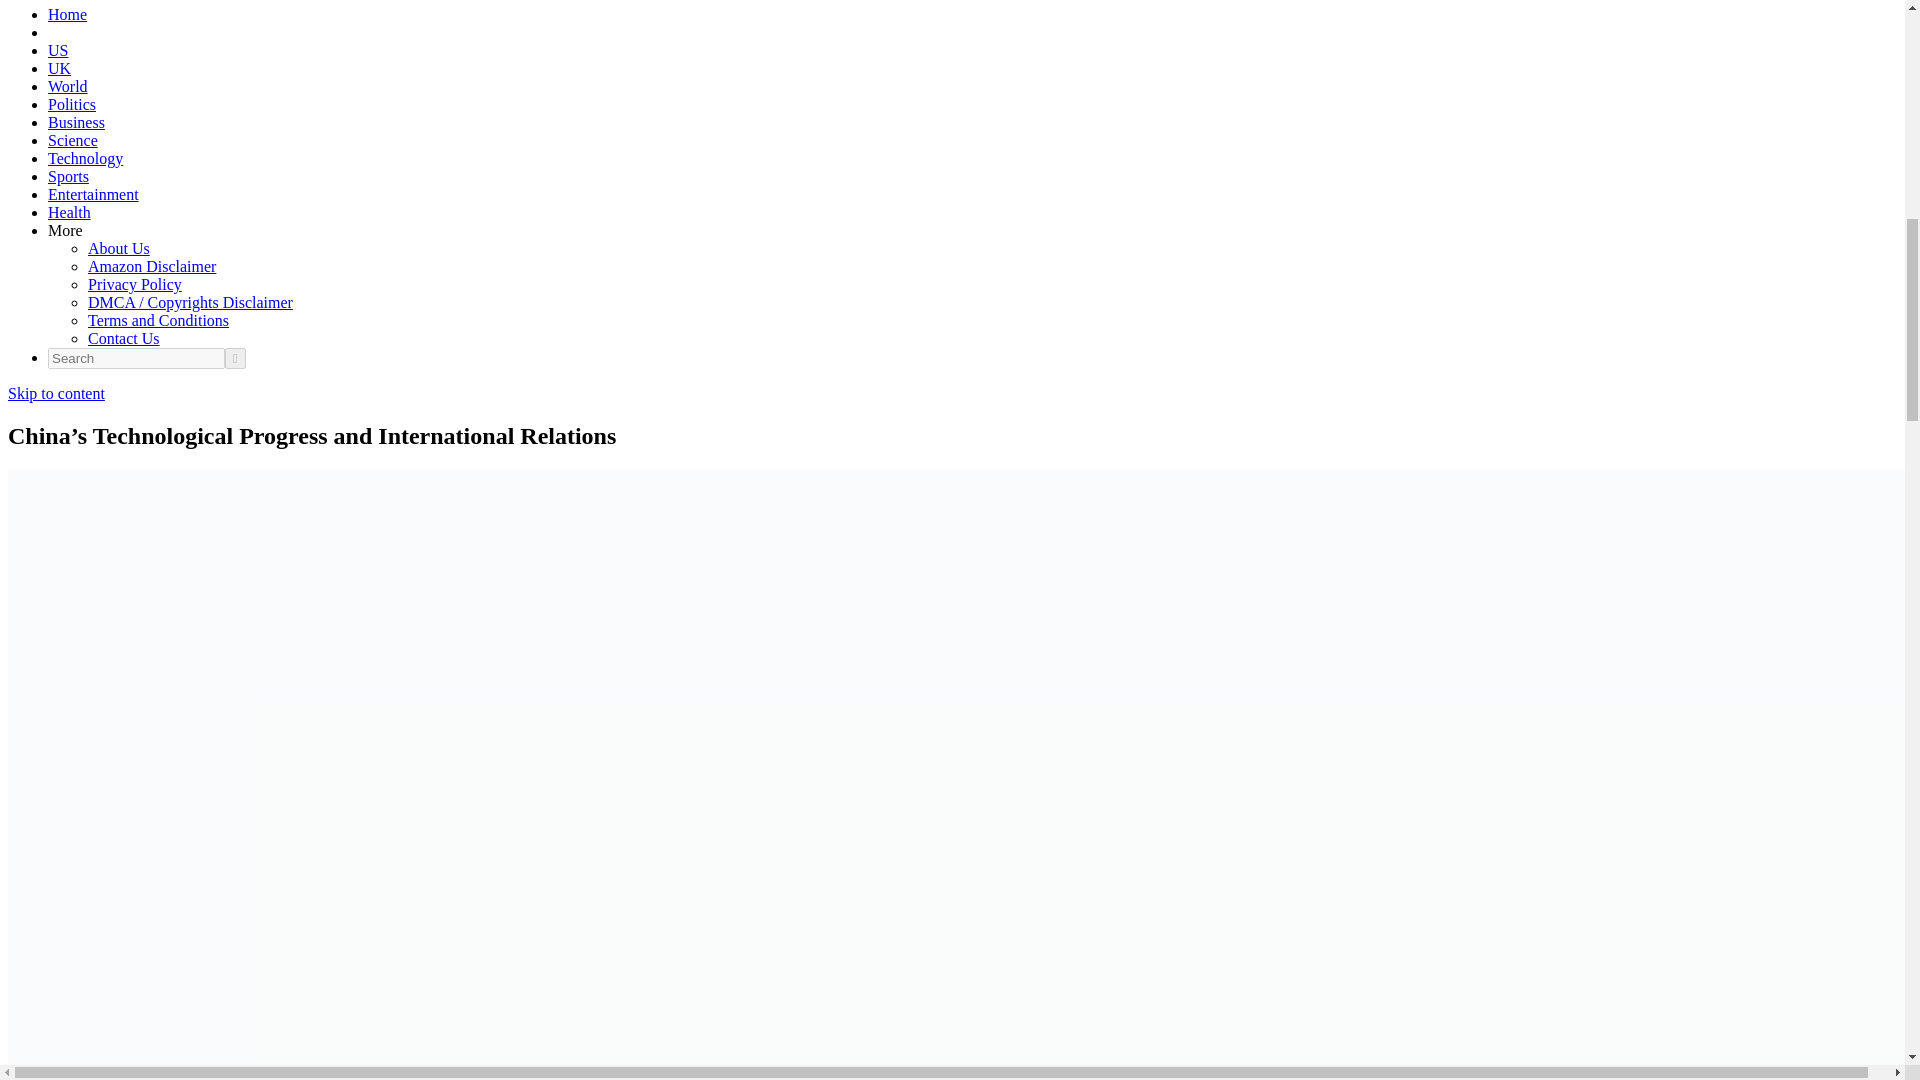  I want to click on Entertainment, so click(93, 194).